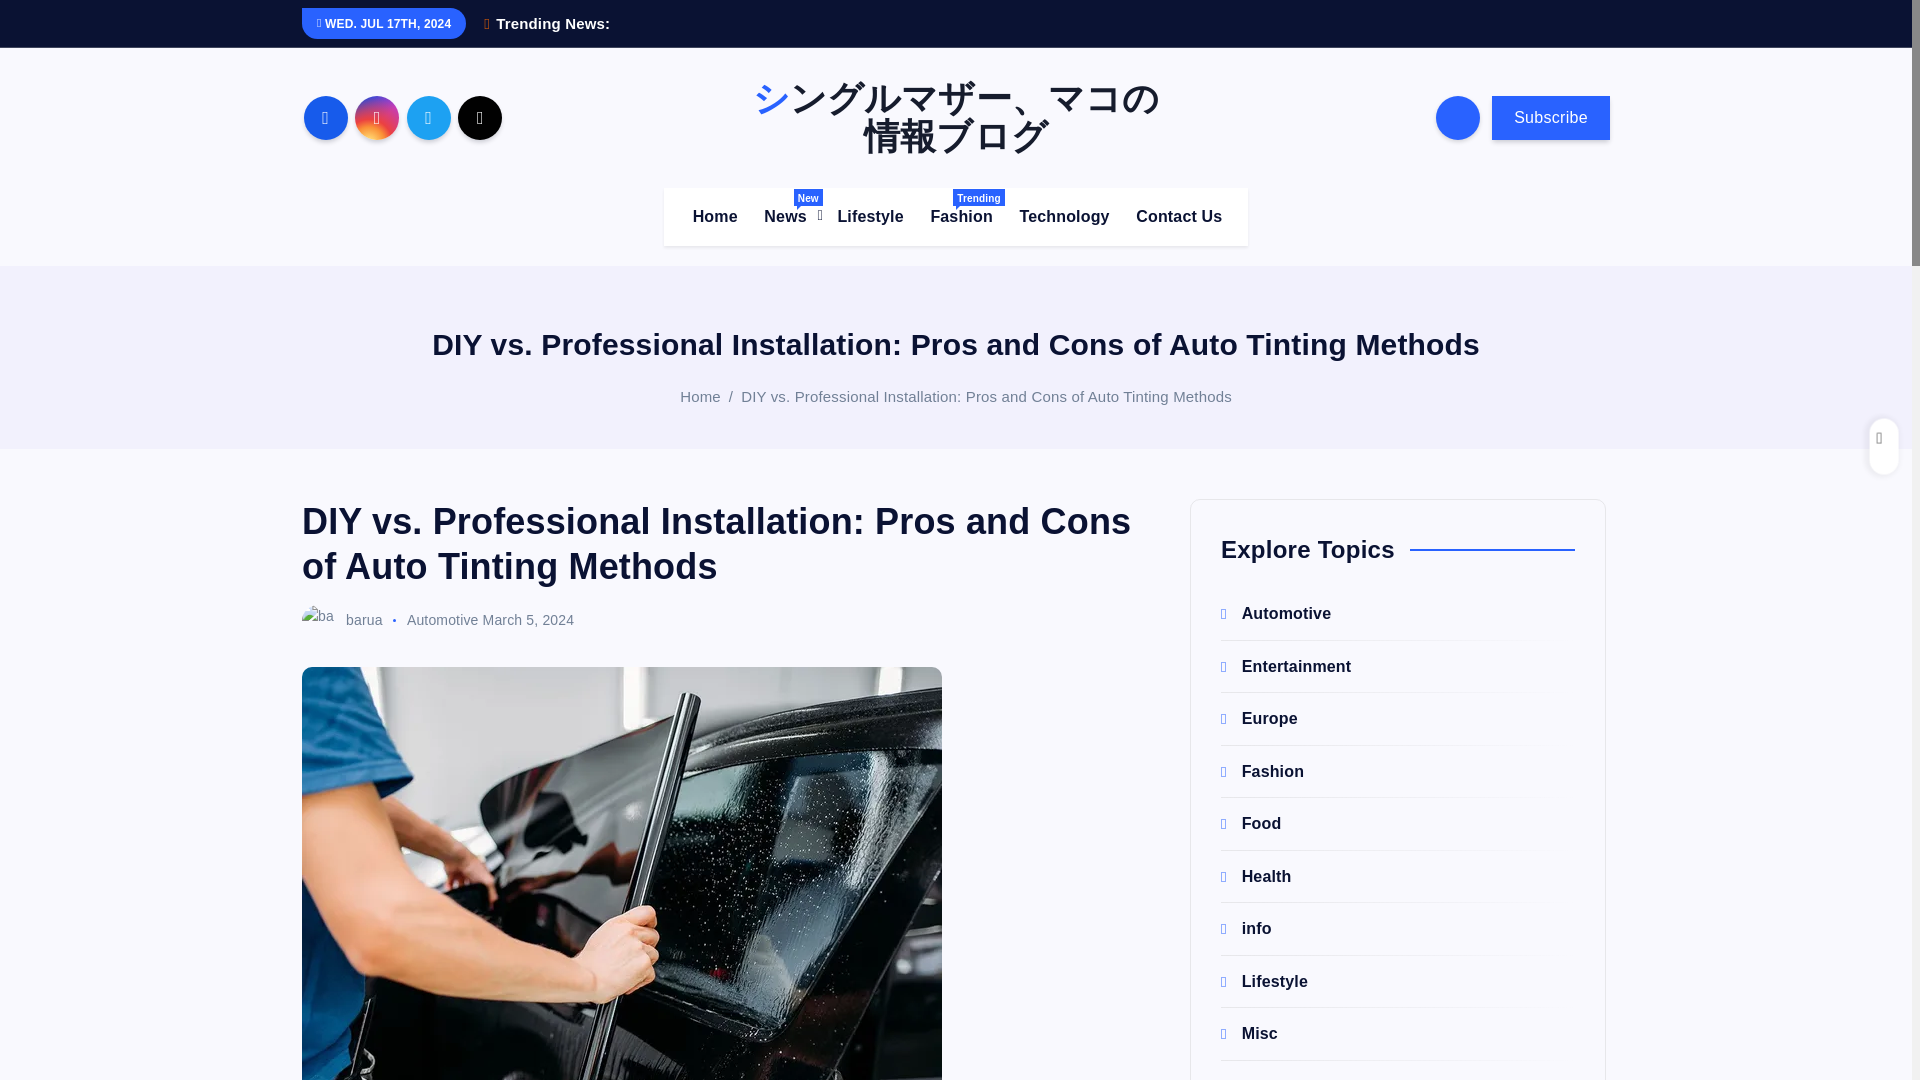 This screenshot has height=1080, width=1920. What do you see at coordinates (870, 216) in the screenshot?
I see `Lifestyle` at bounding box center [870, 216].